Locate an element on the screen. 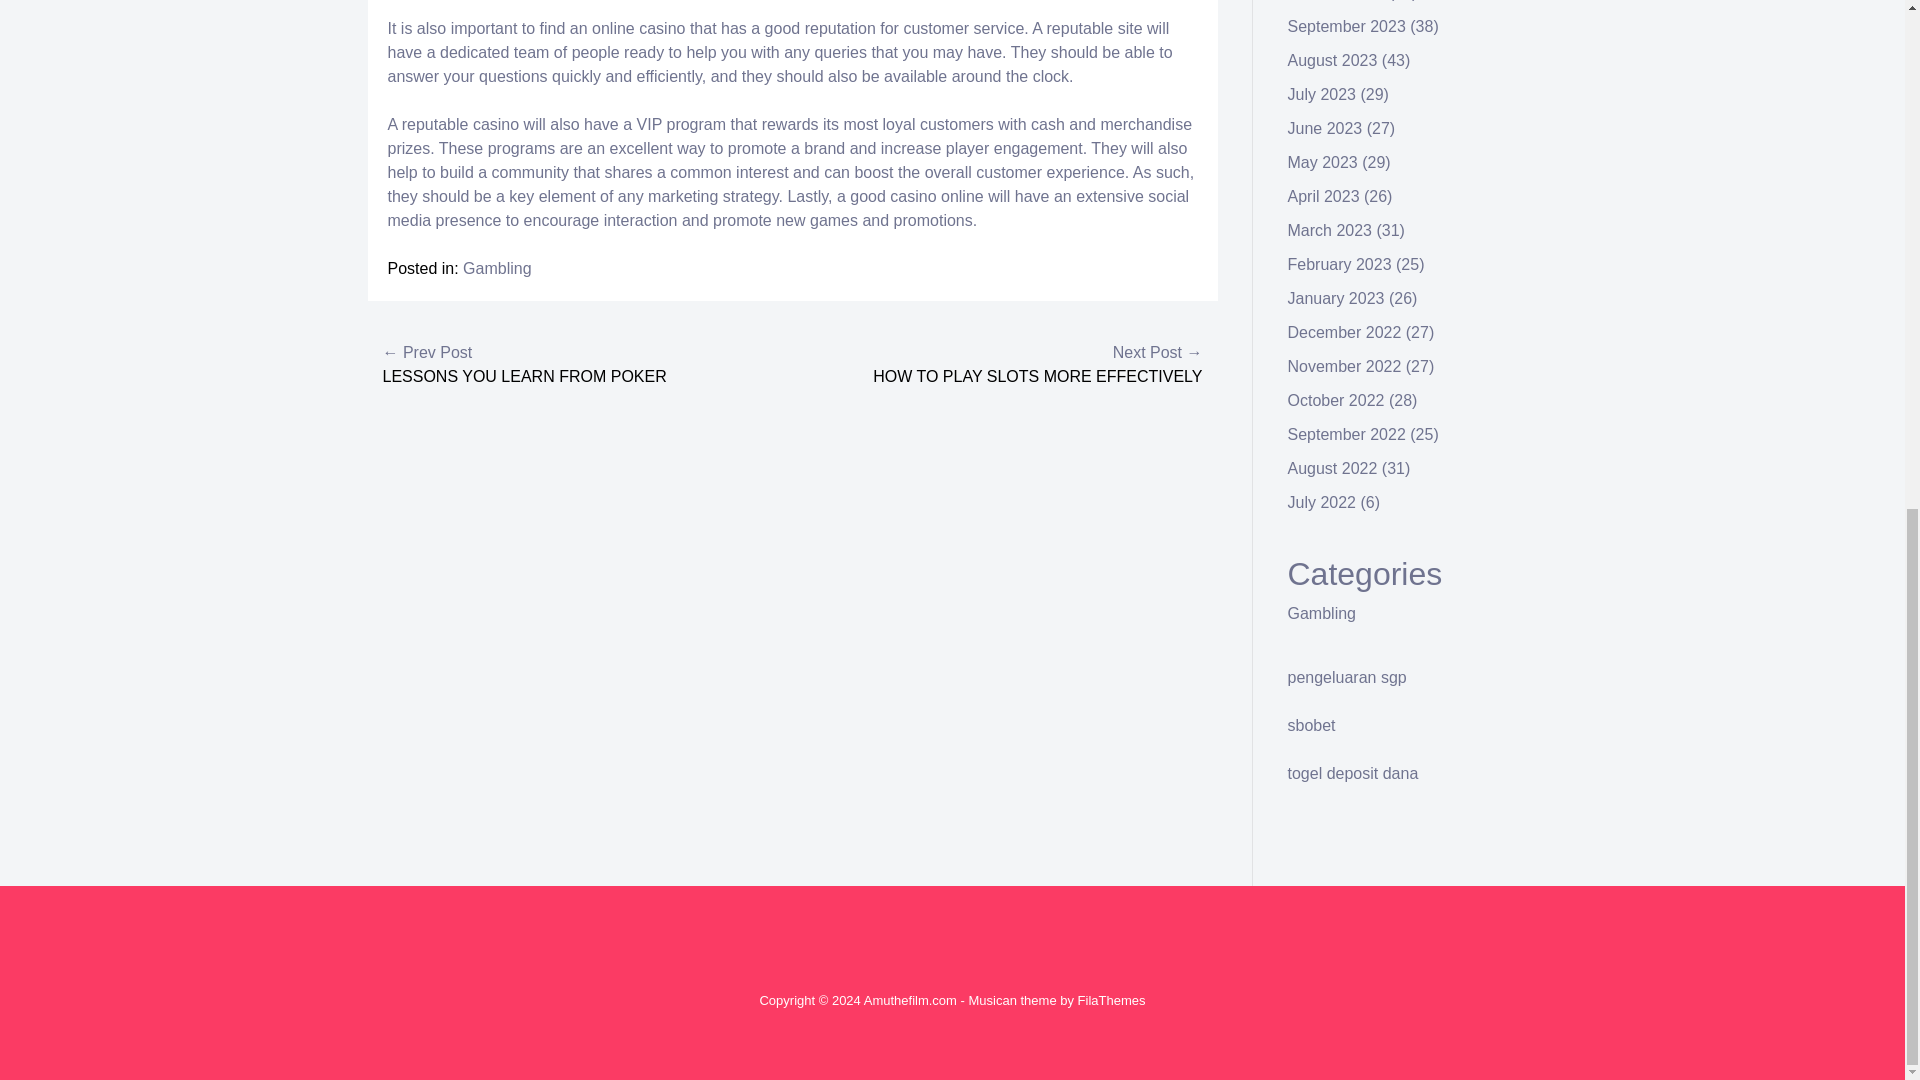 This screenshot has width=1920, height=1080. May 2023 is located at coordinates (1322, 162).